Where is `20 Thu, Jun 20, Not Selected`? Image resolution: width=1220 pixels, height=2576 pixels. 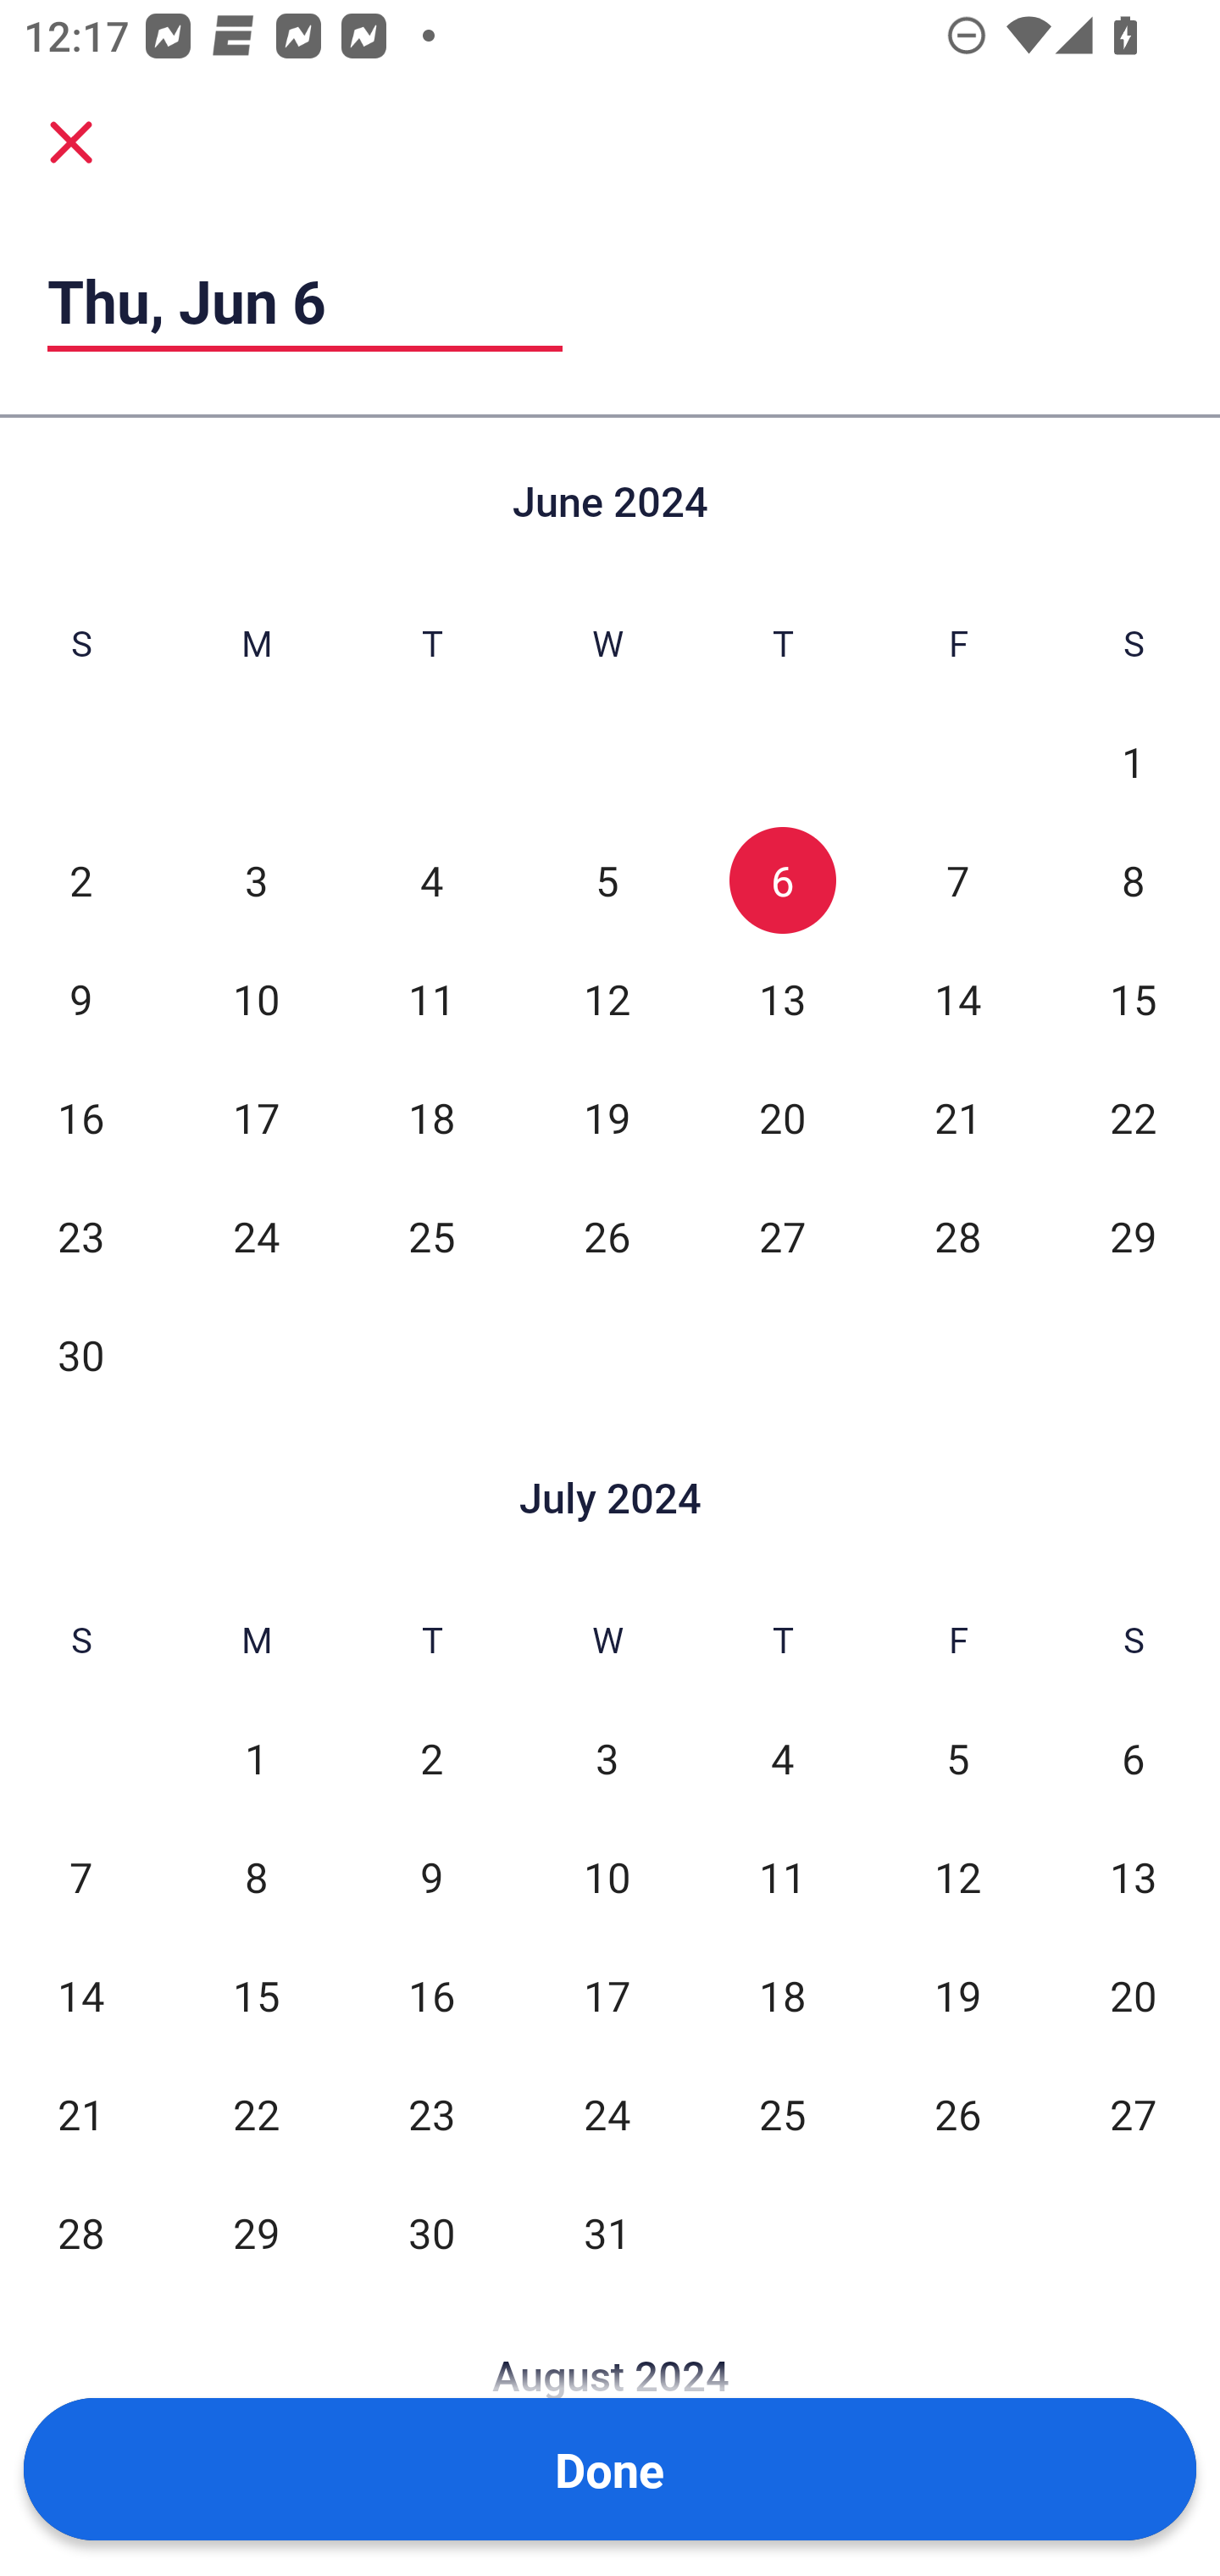 20 Thu, Jun 20, Not Selected is located at coordinates (782, 1118).